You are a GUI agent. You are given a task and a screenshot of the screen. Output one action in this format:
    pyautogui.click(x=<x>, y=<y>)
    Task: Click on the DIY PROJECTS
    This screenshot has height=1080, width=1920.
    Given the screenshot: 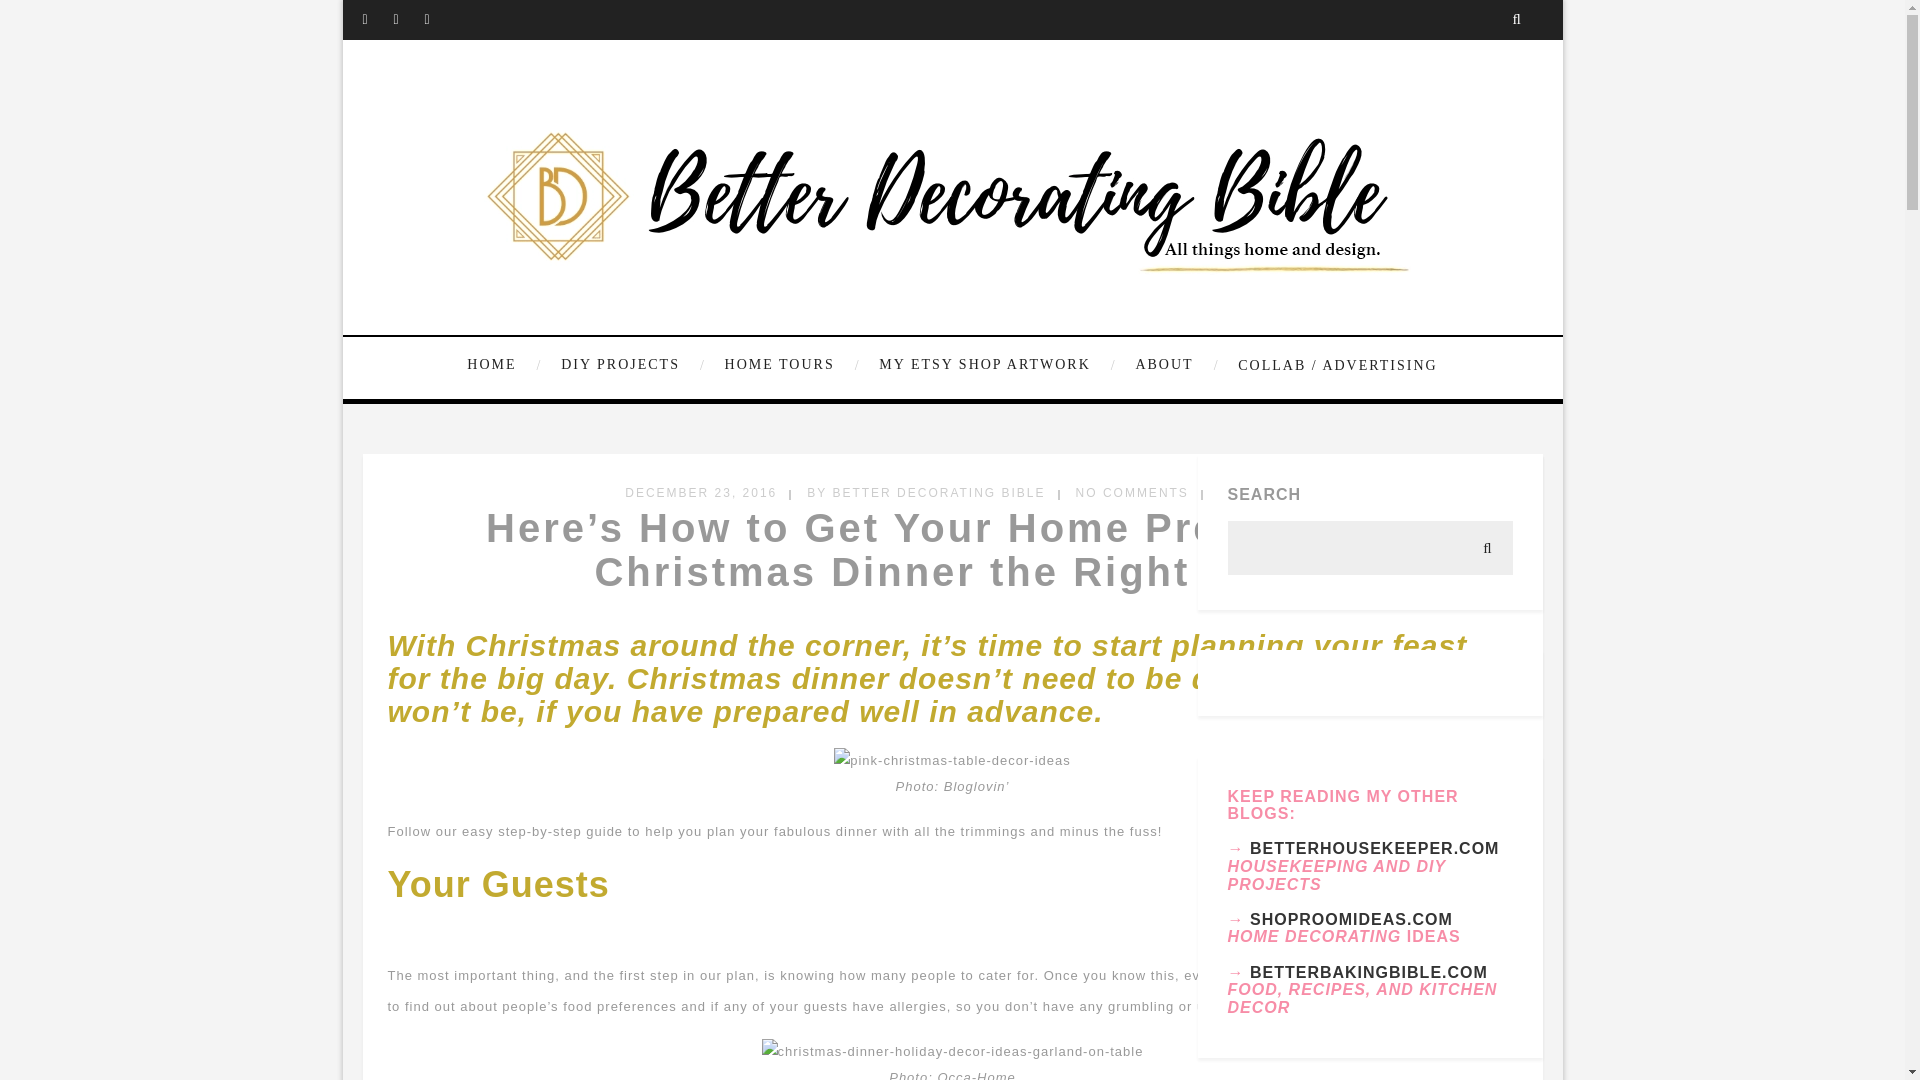 What is the action you would take?
    pyautogui.click(x=630, y=365)
    